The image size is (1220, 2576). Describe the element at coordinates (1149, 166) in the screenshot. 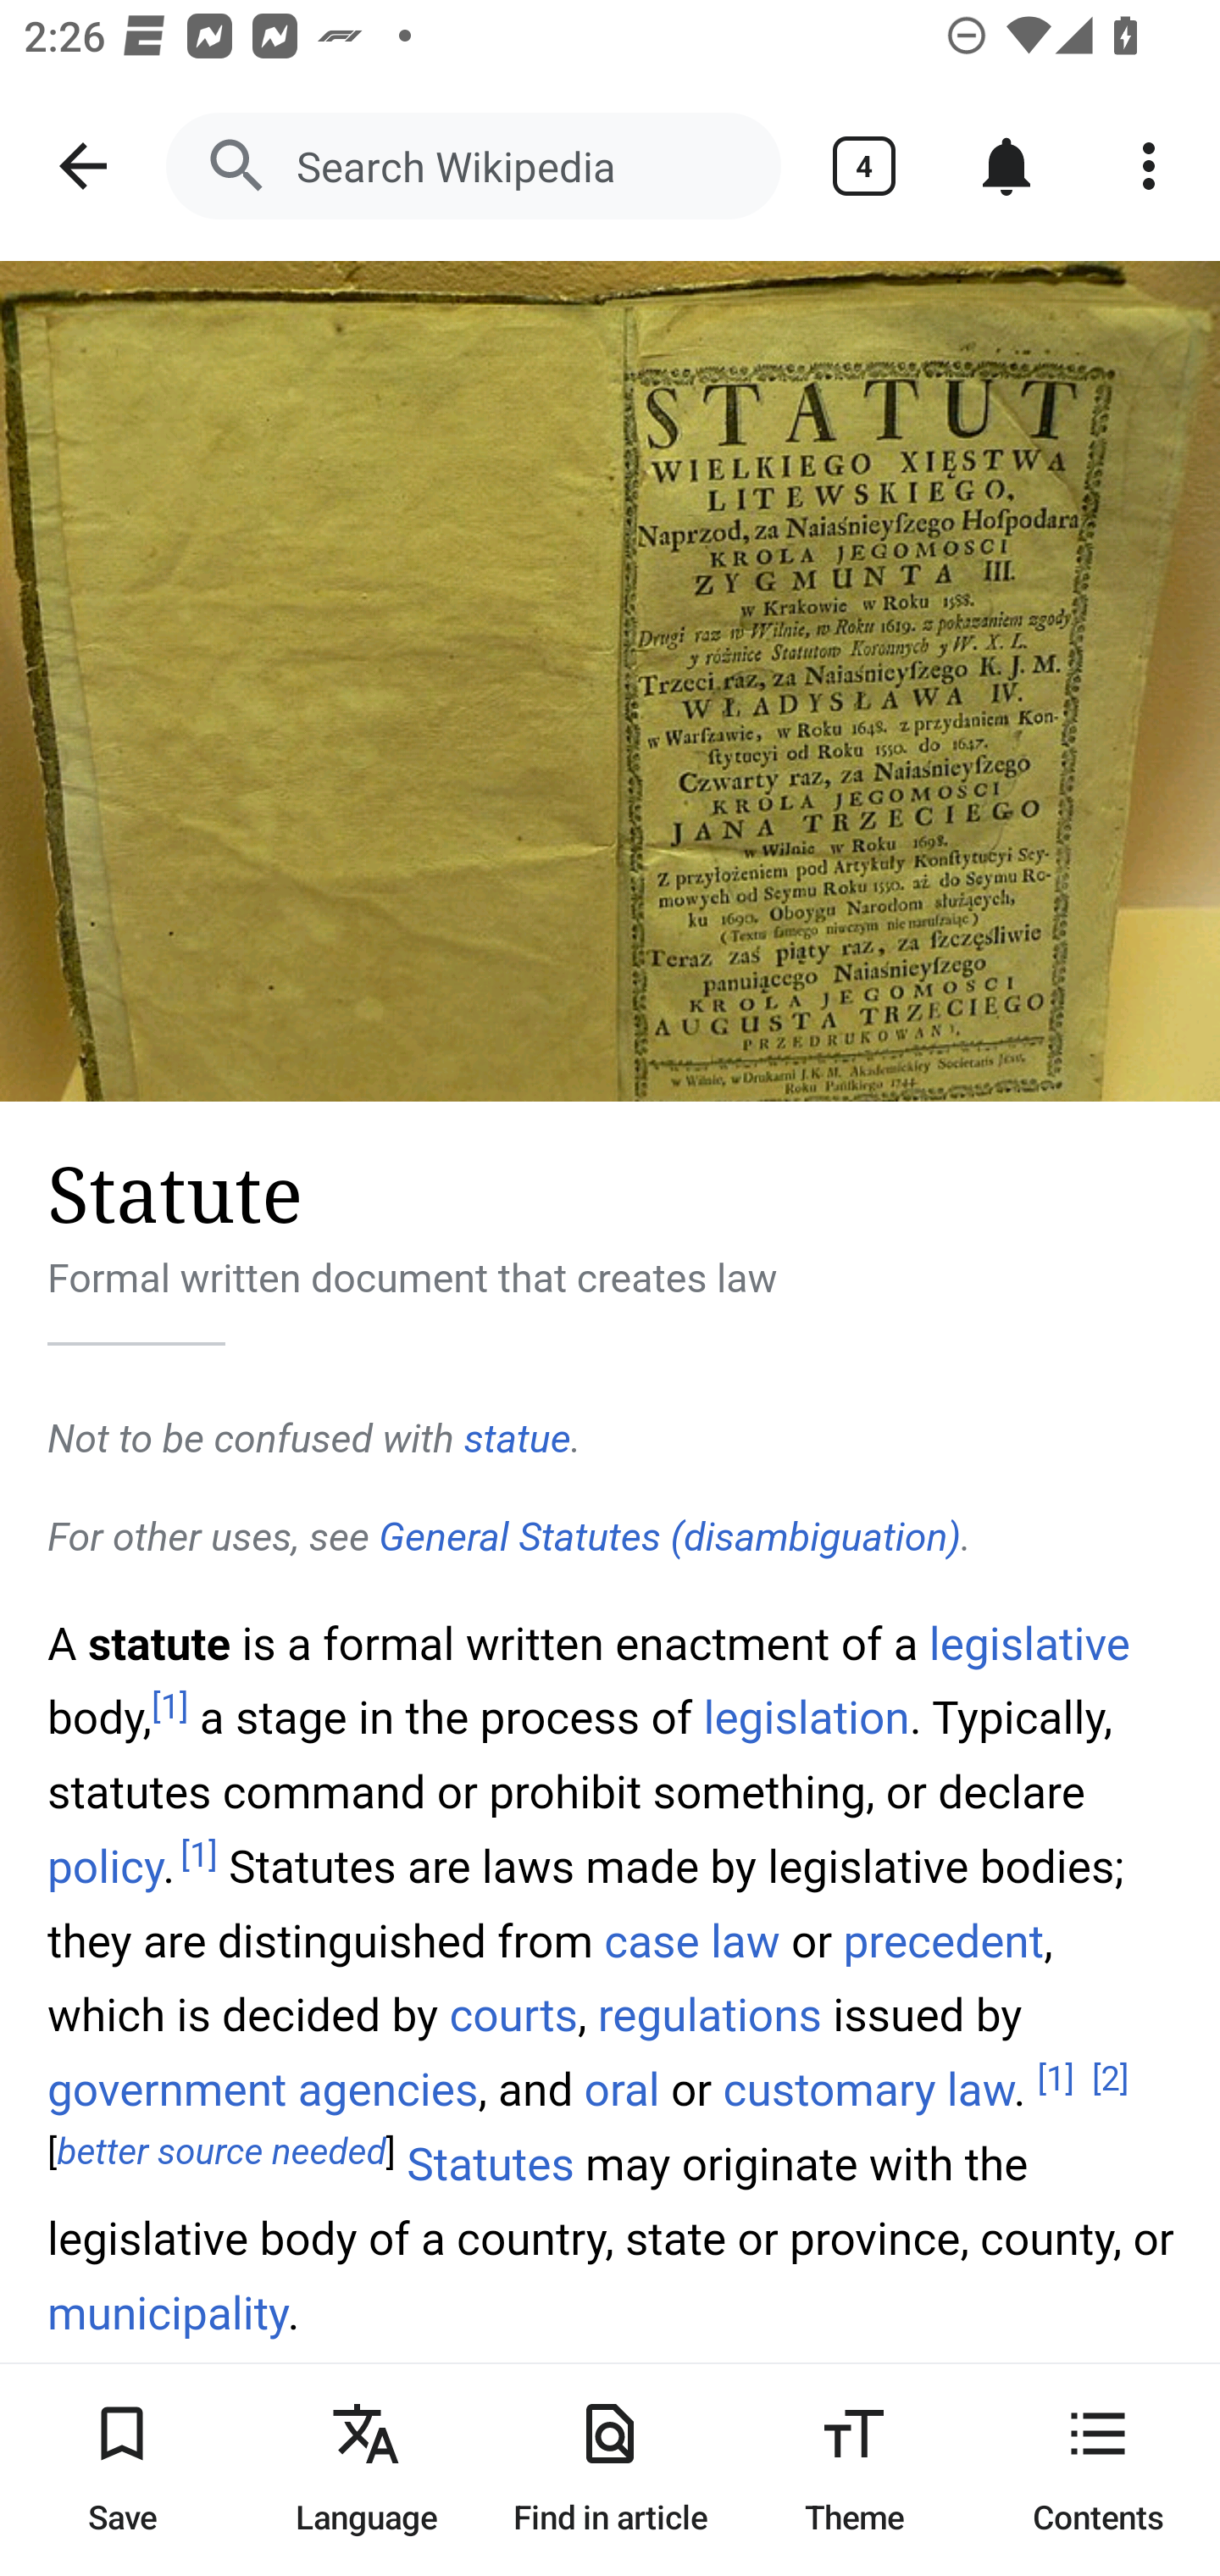

I see `More options` at that location.